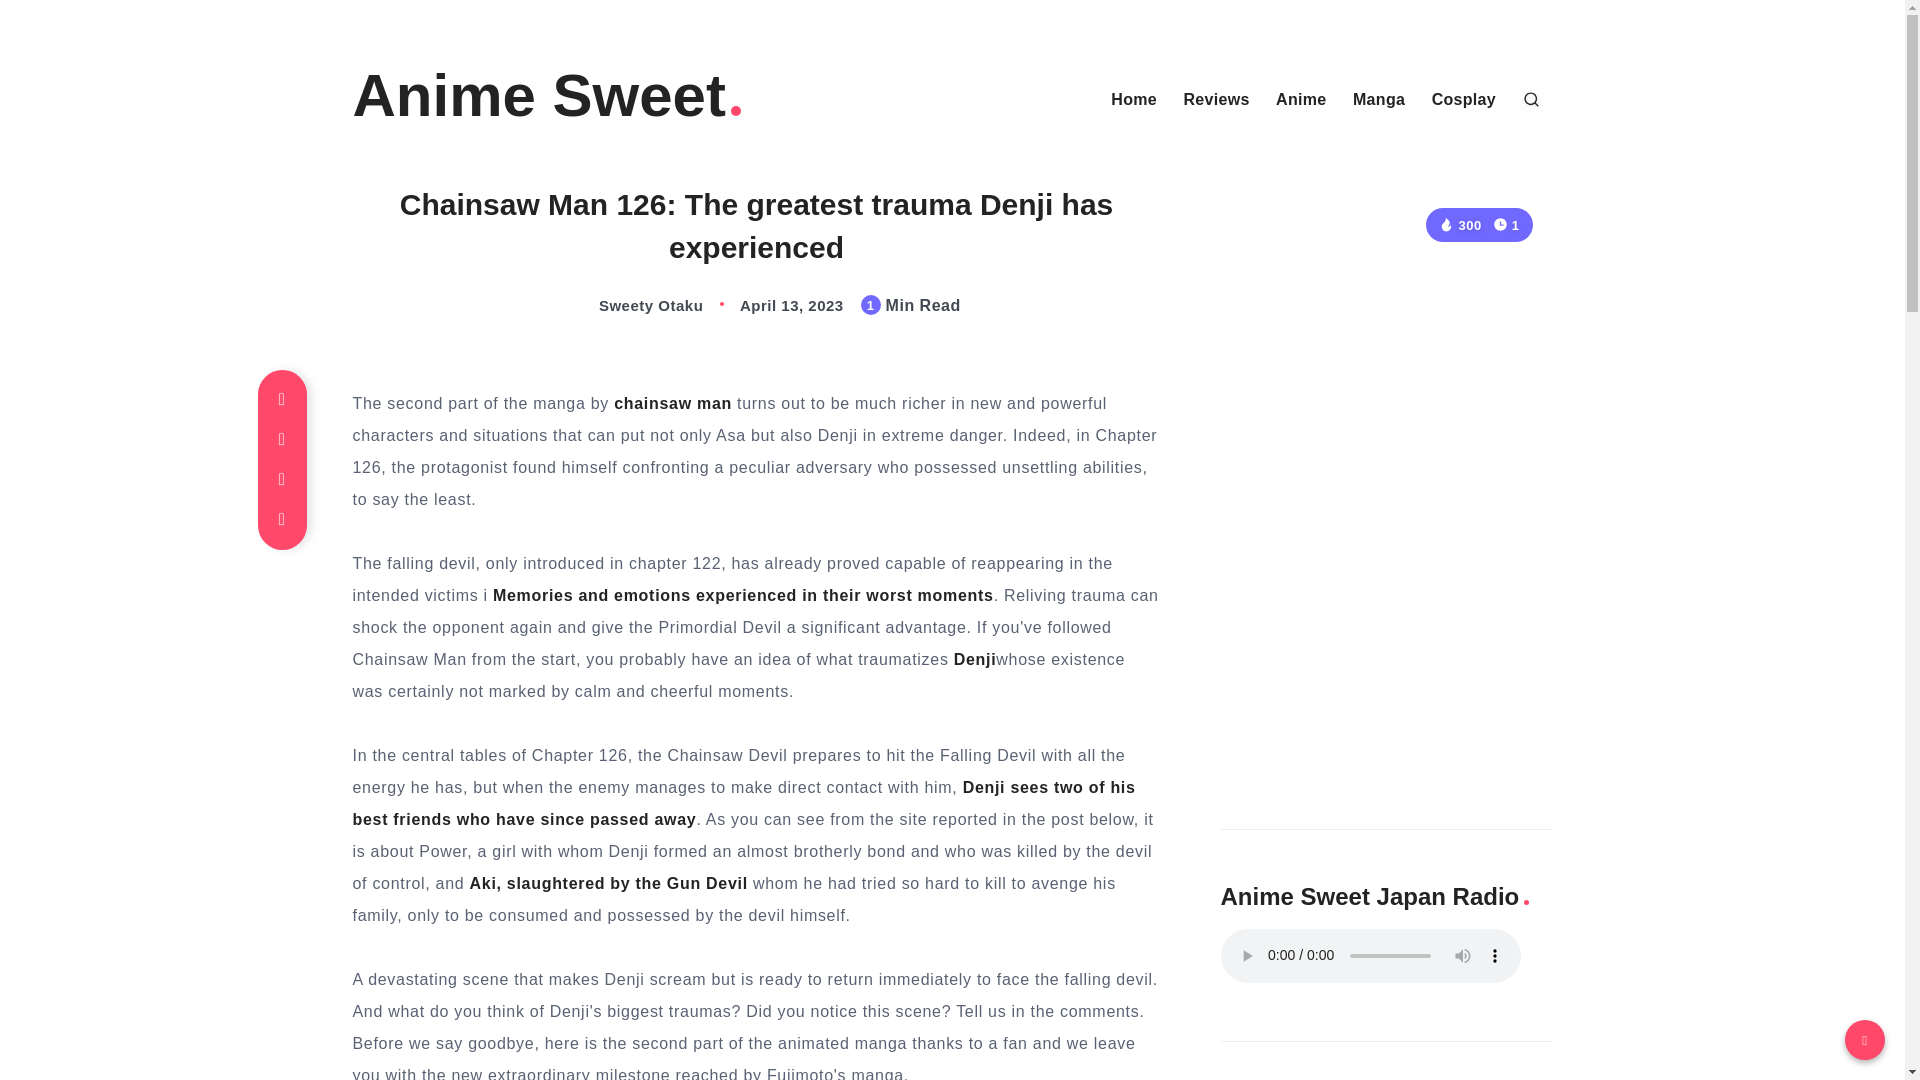  Describe the element at coordinates (1134, 100) in the screenshot. I see `Home` at that location.